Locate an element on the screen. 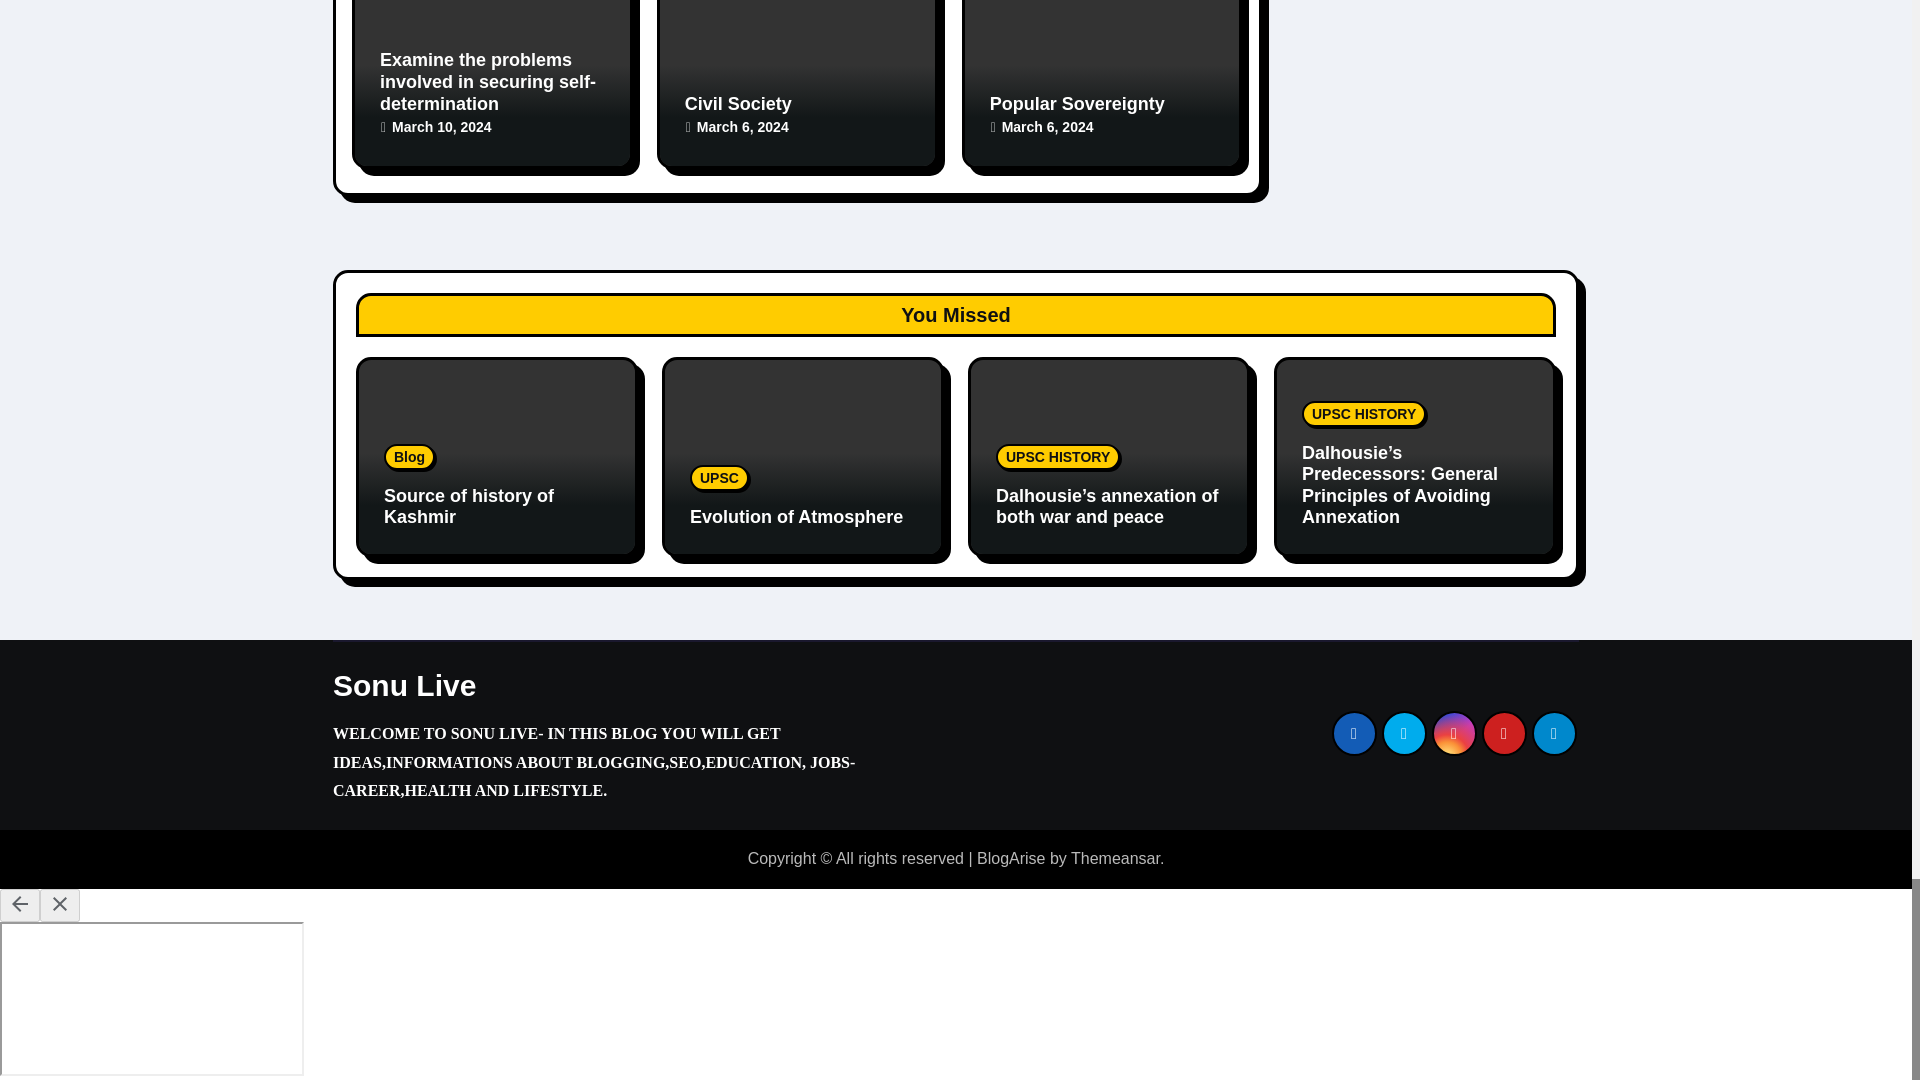 This screenshot has width=1920, height=1080. Permalink to: Civil Society is located at coordinates (738, 104).